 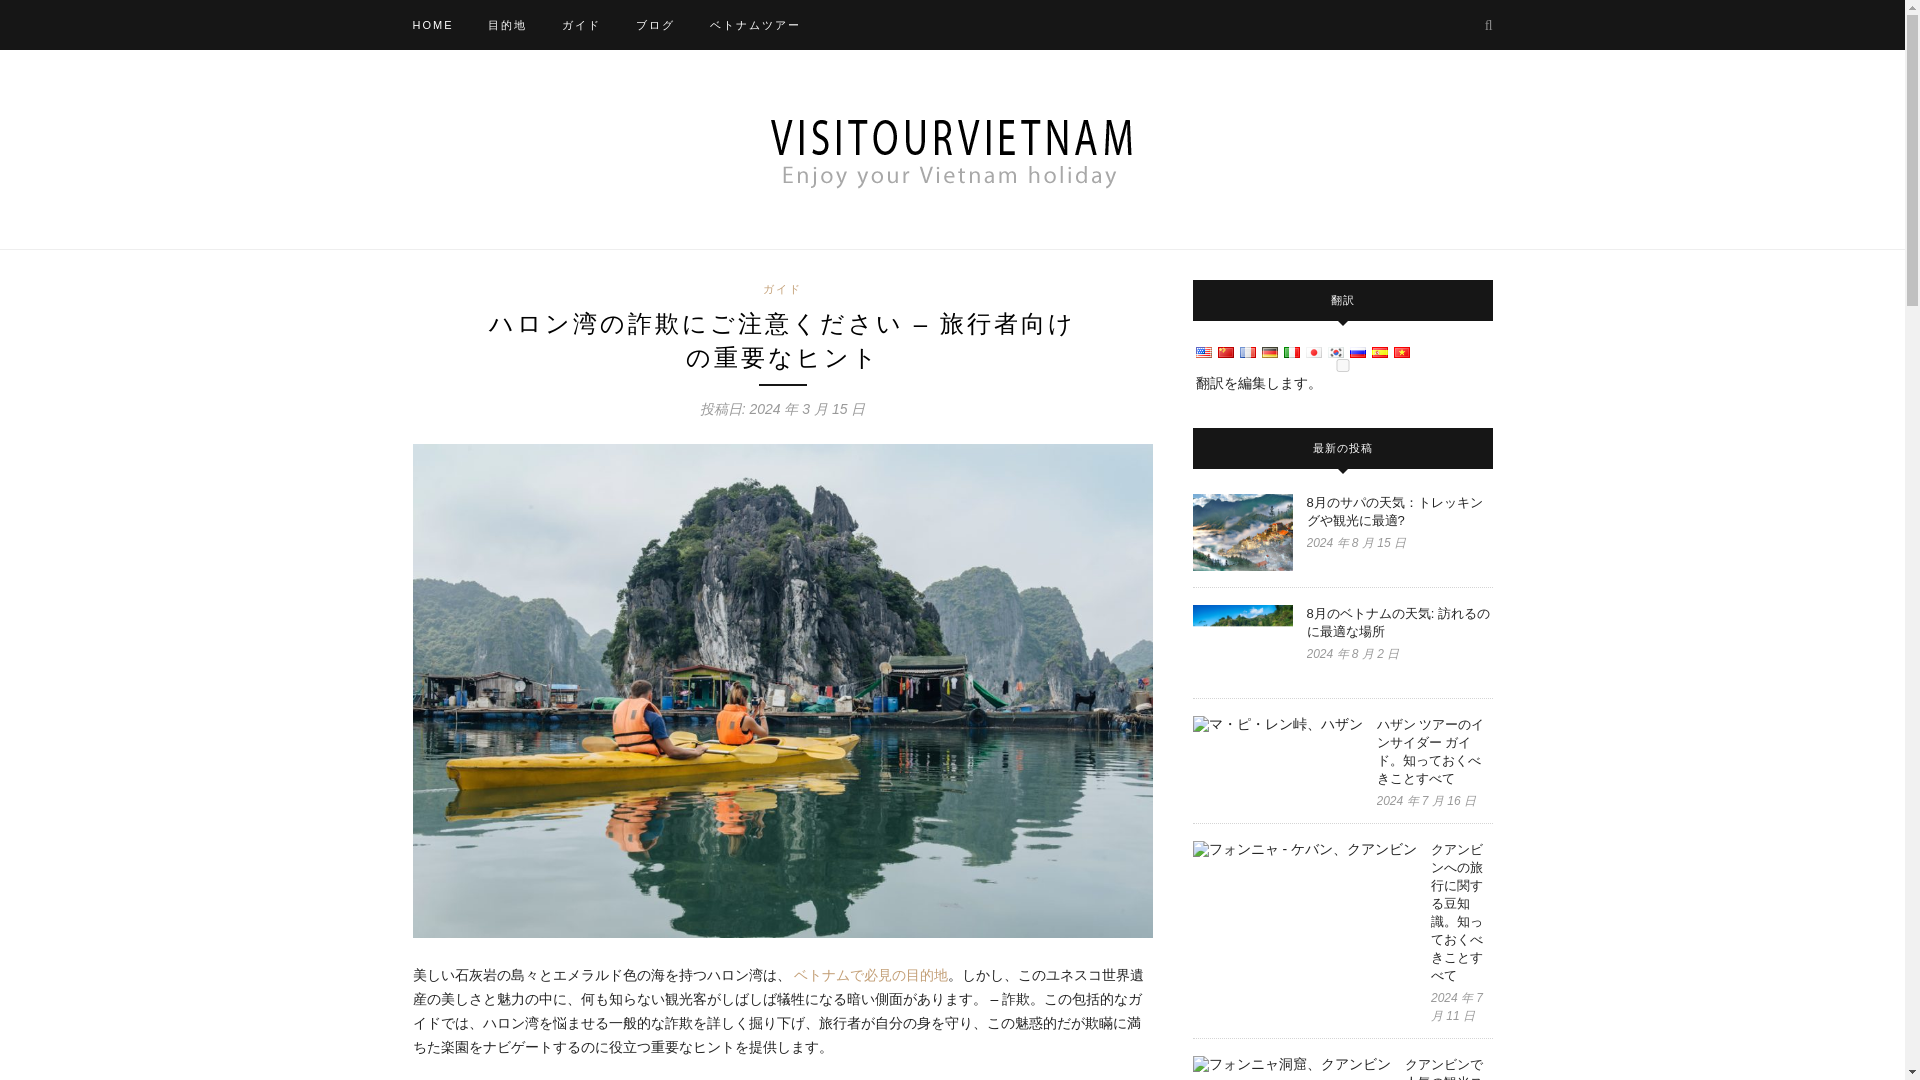 What do you see at coordinates (1202, 352) in the screenshot?
I see `English` at bounding box center [1202, 352].